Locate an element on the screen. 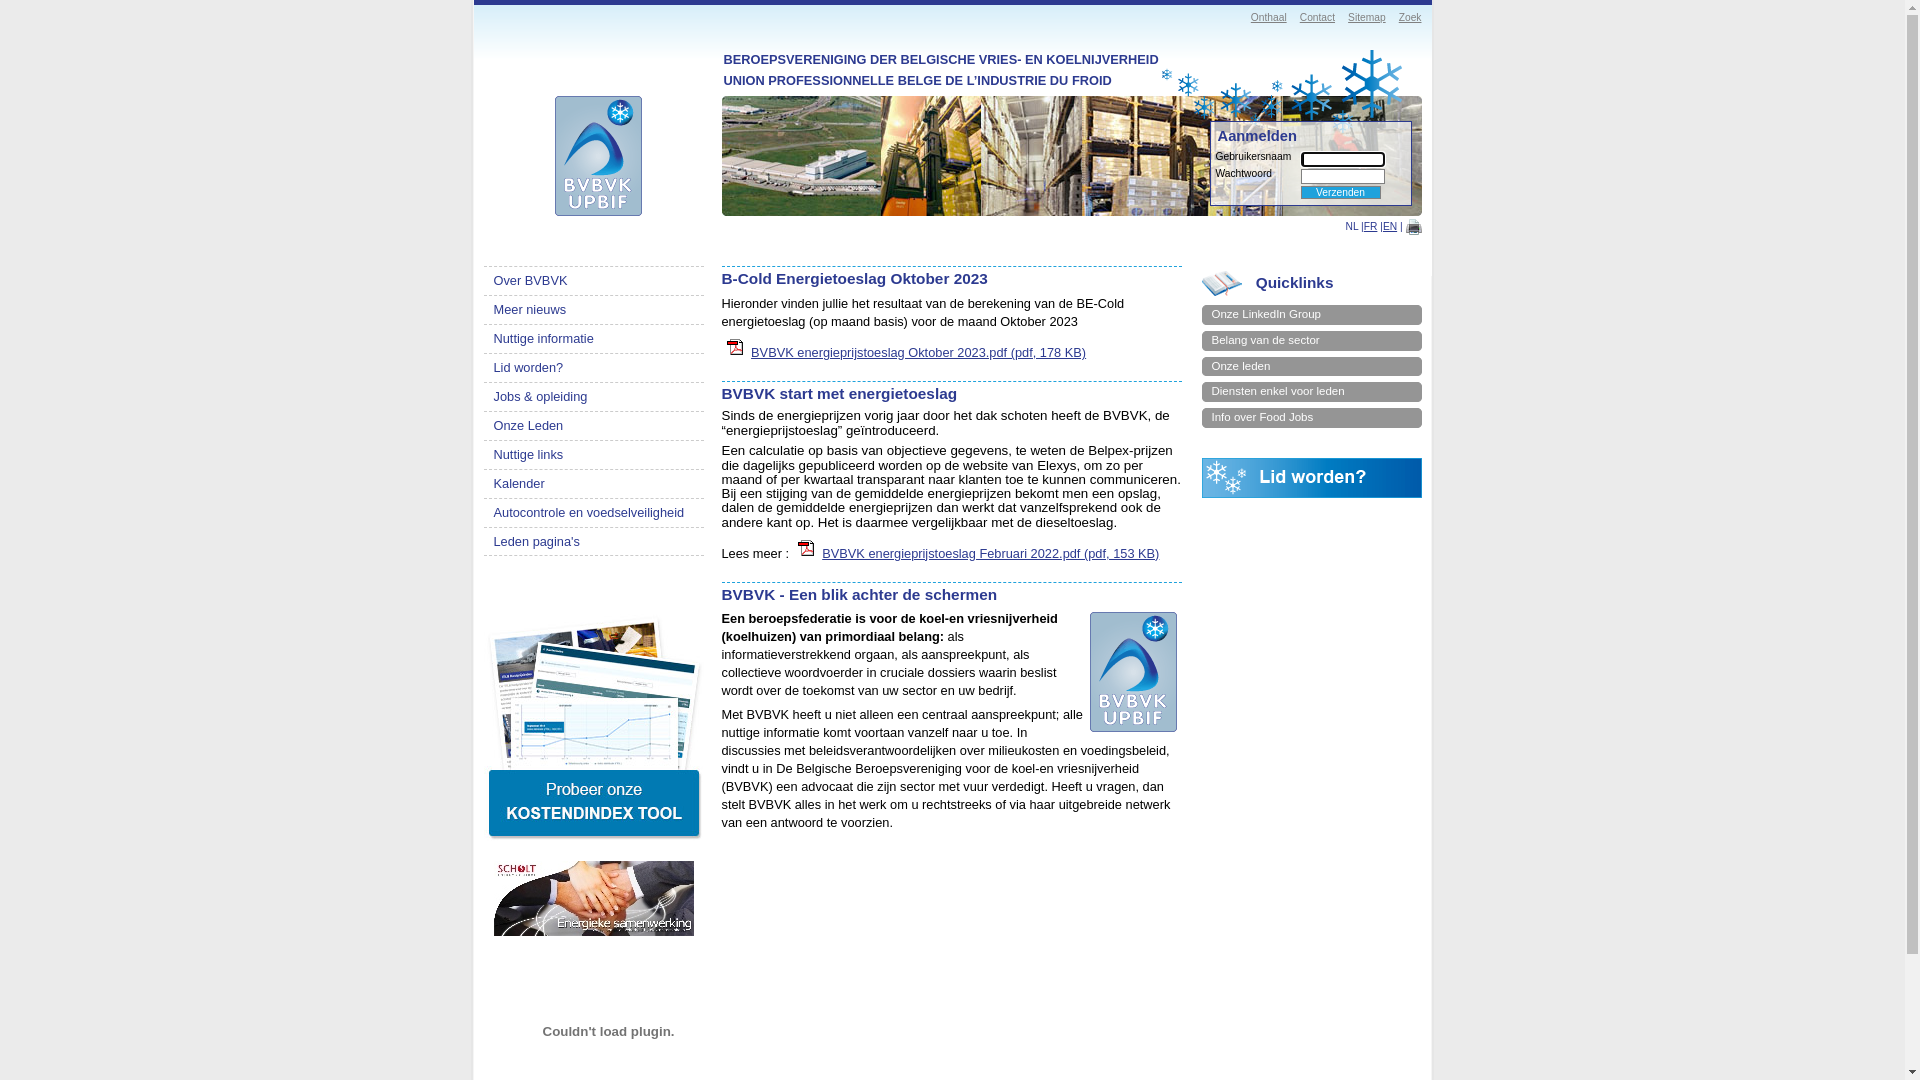  Zoek is located at coordinates (1410, 18).